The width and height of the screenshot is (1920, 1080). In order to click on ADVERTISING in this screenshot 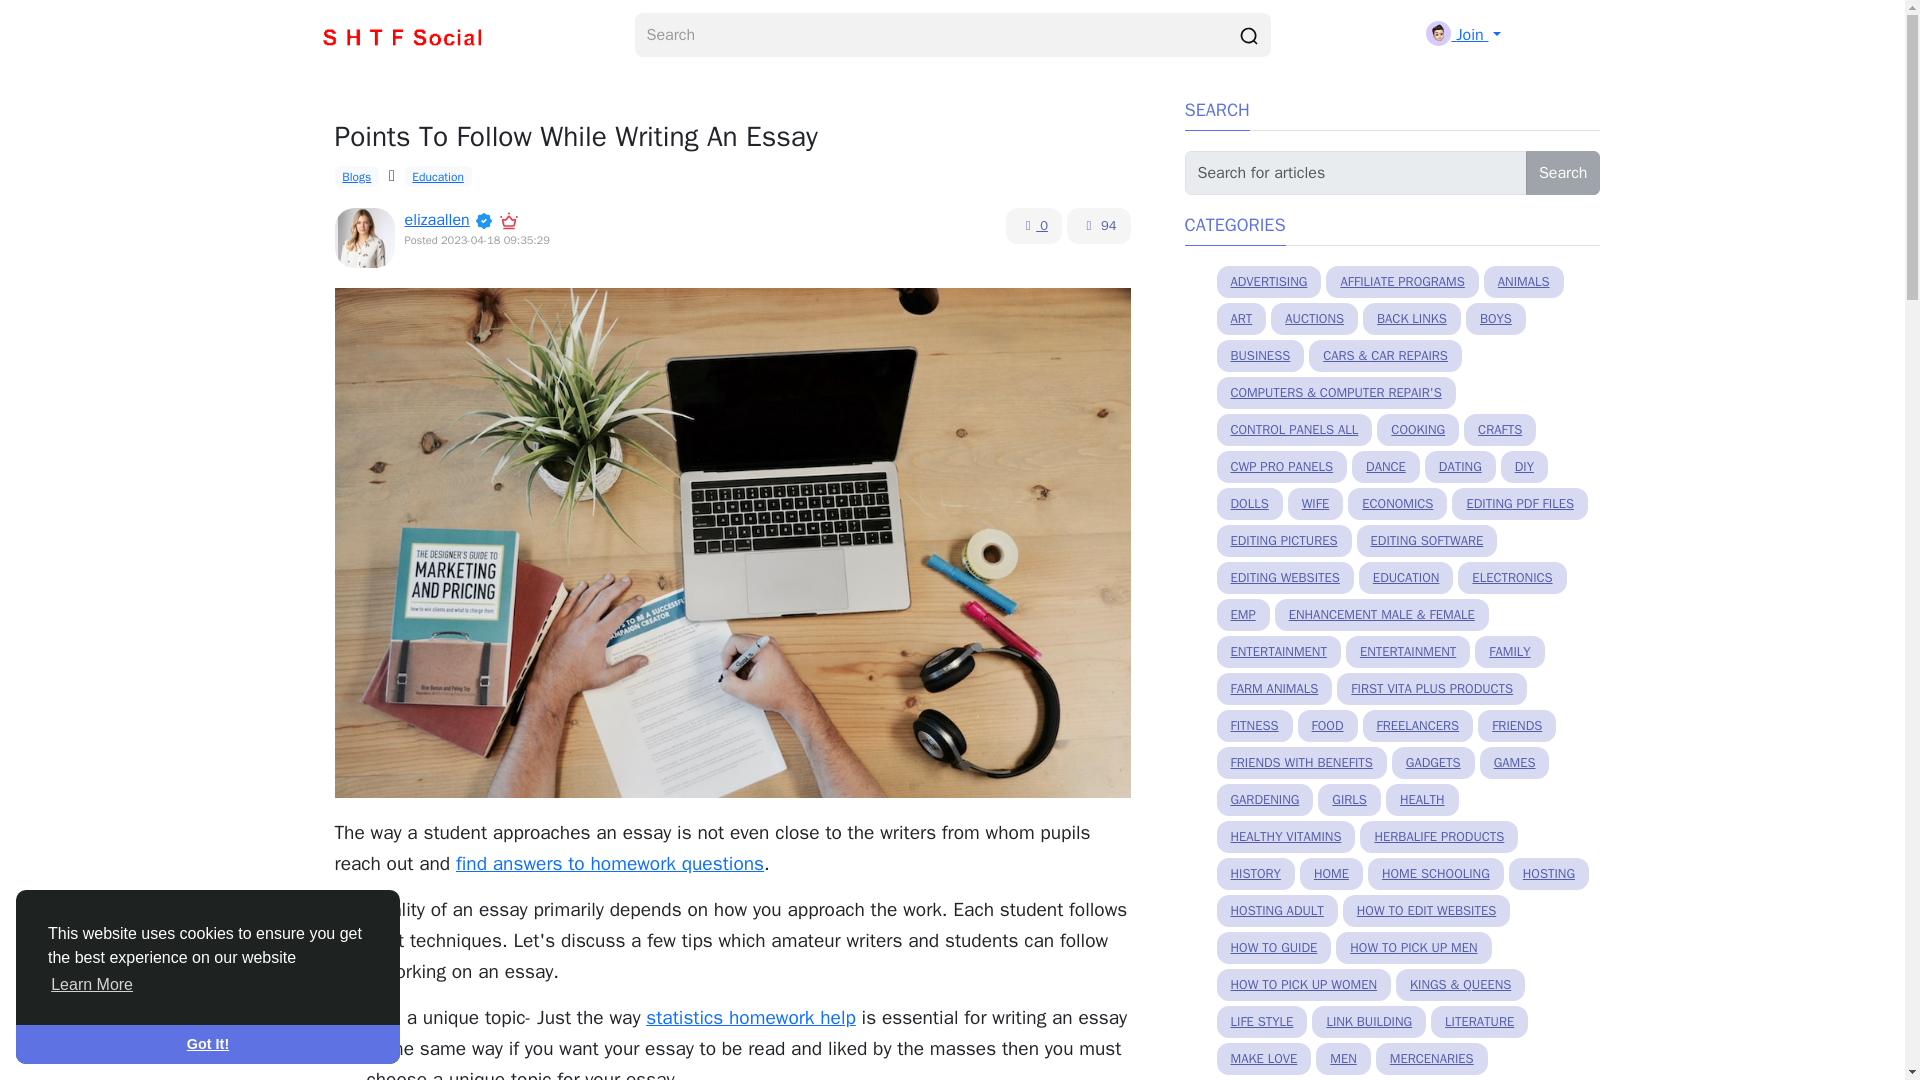, I will do `click(1268, 282)`.